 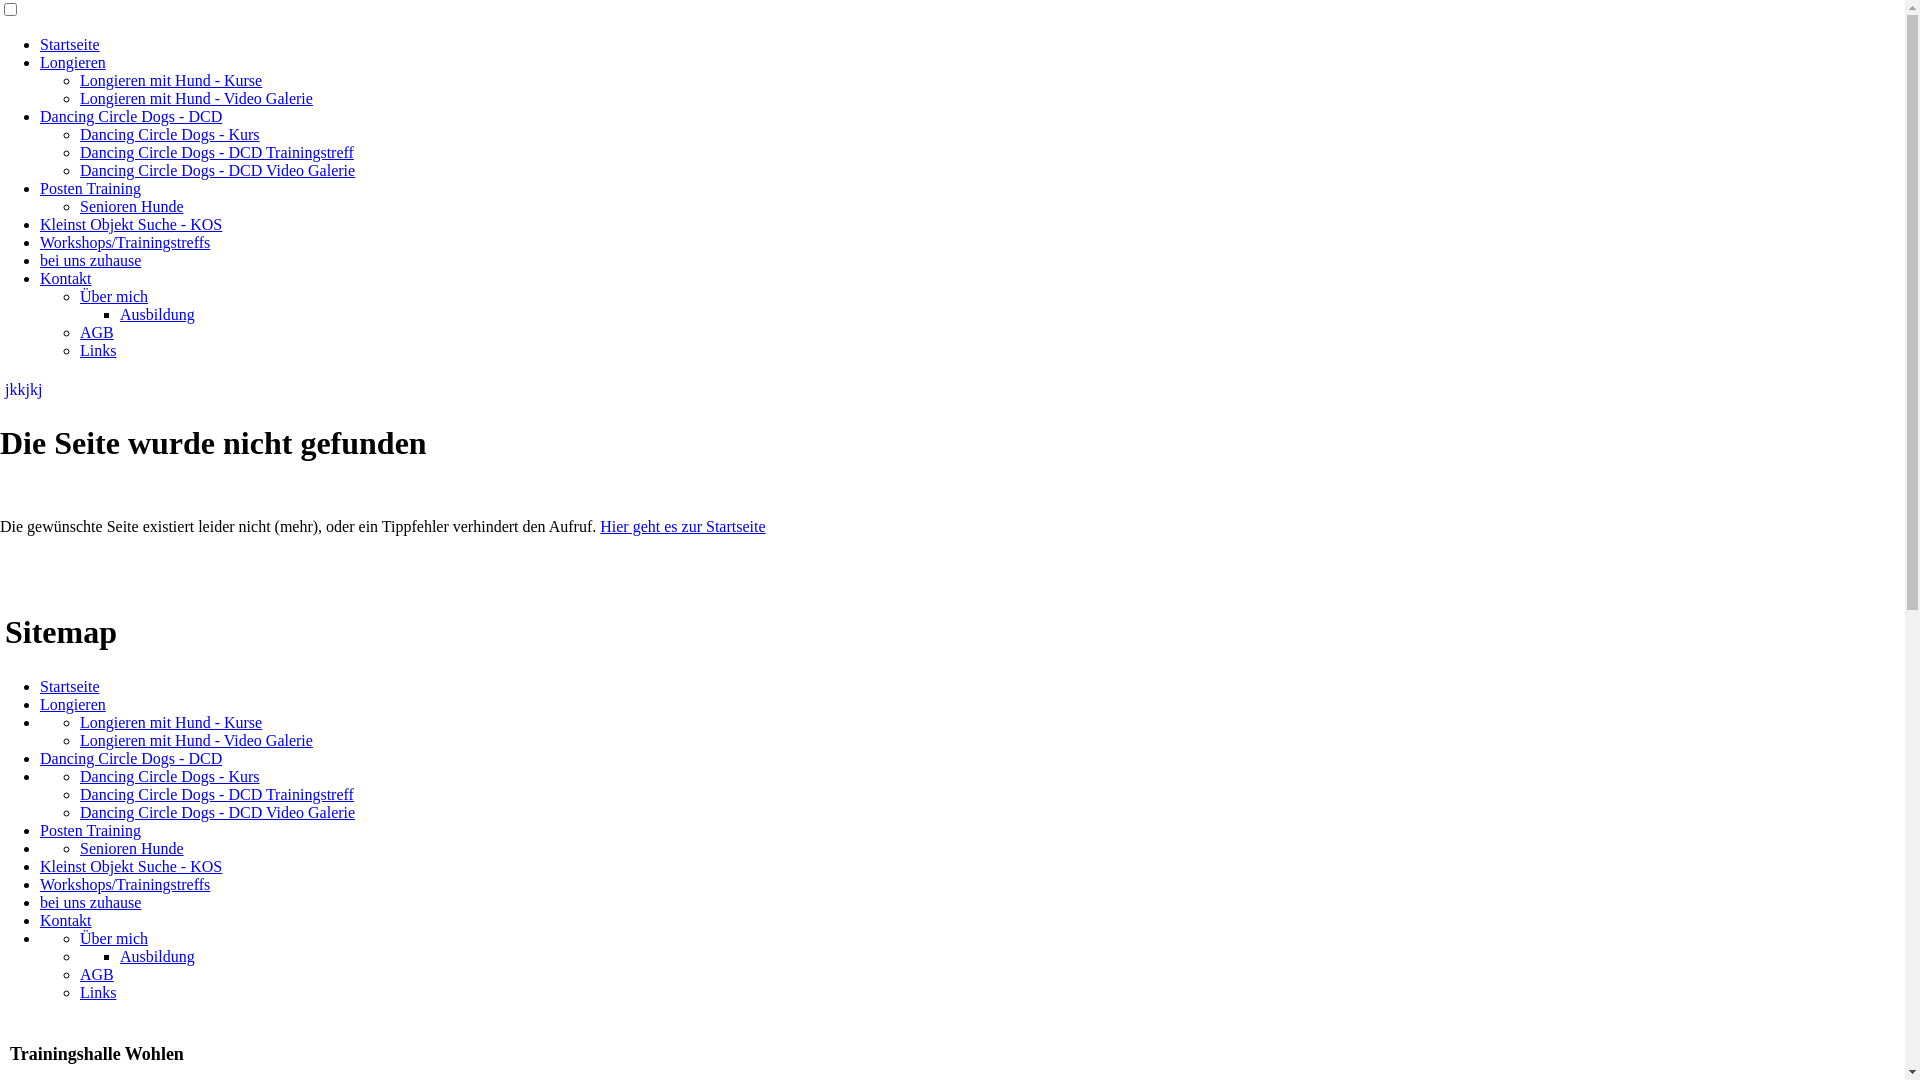 What do you see at coordinates (131, 224) in the screenshot?
I see `Kleinst Objekt Suche - KOS` at bounding box center [131, 224].